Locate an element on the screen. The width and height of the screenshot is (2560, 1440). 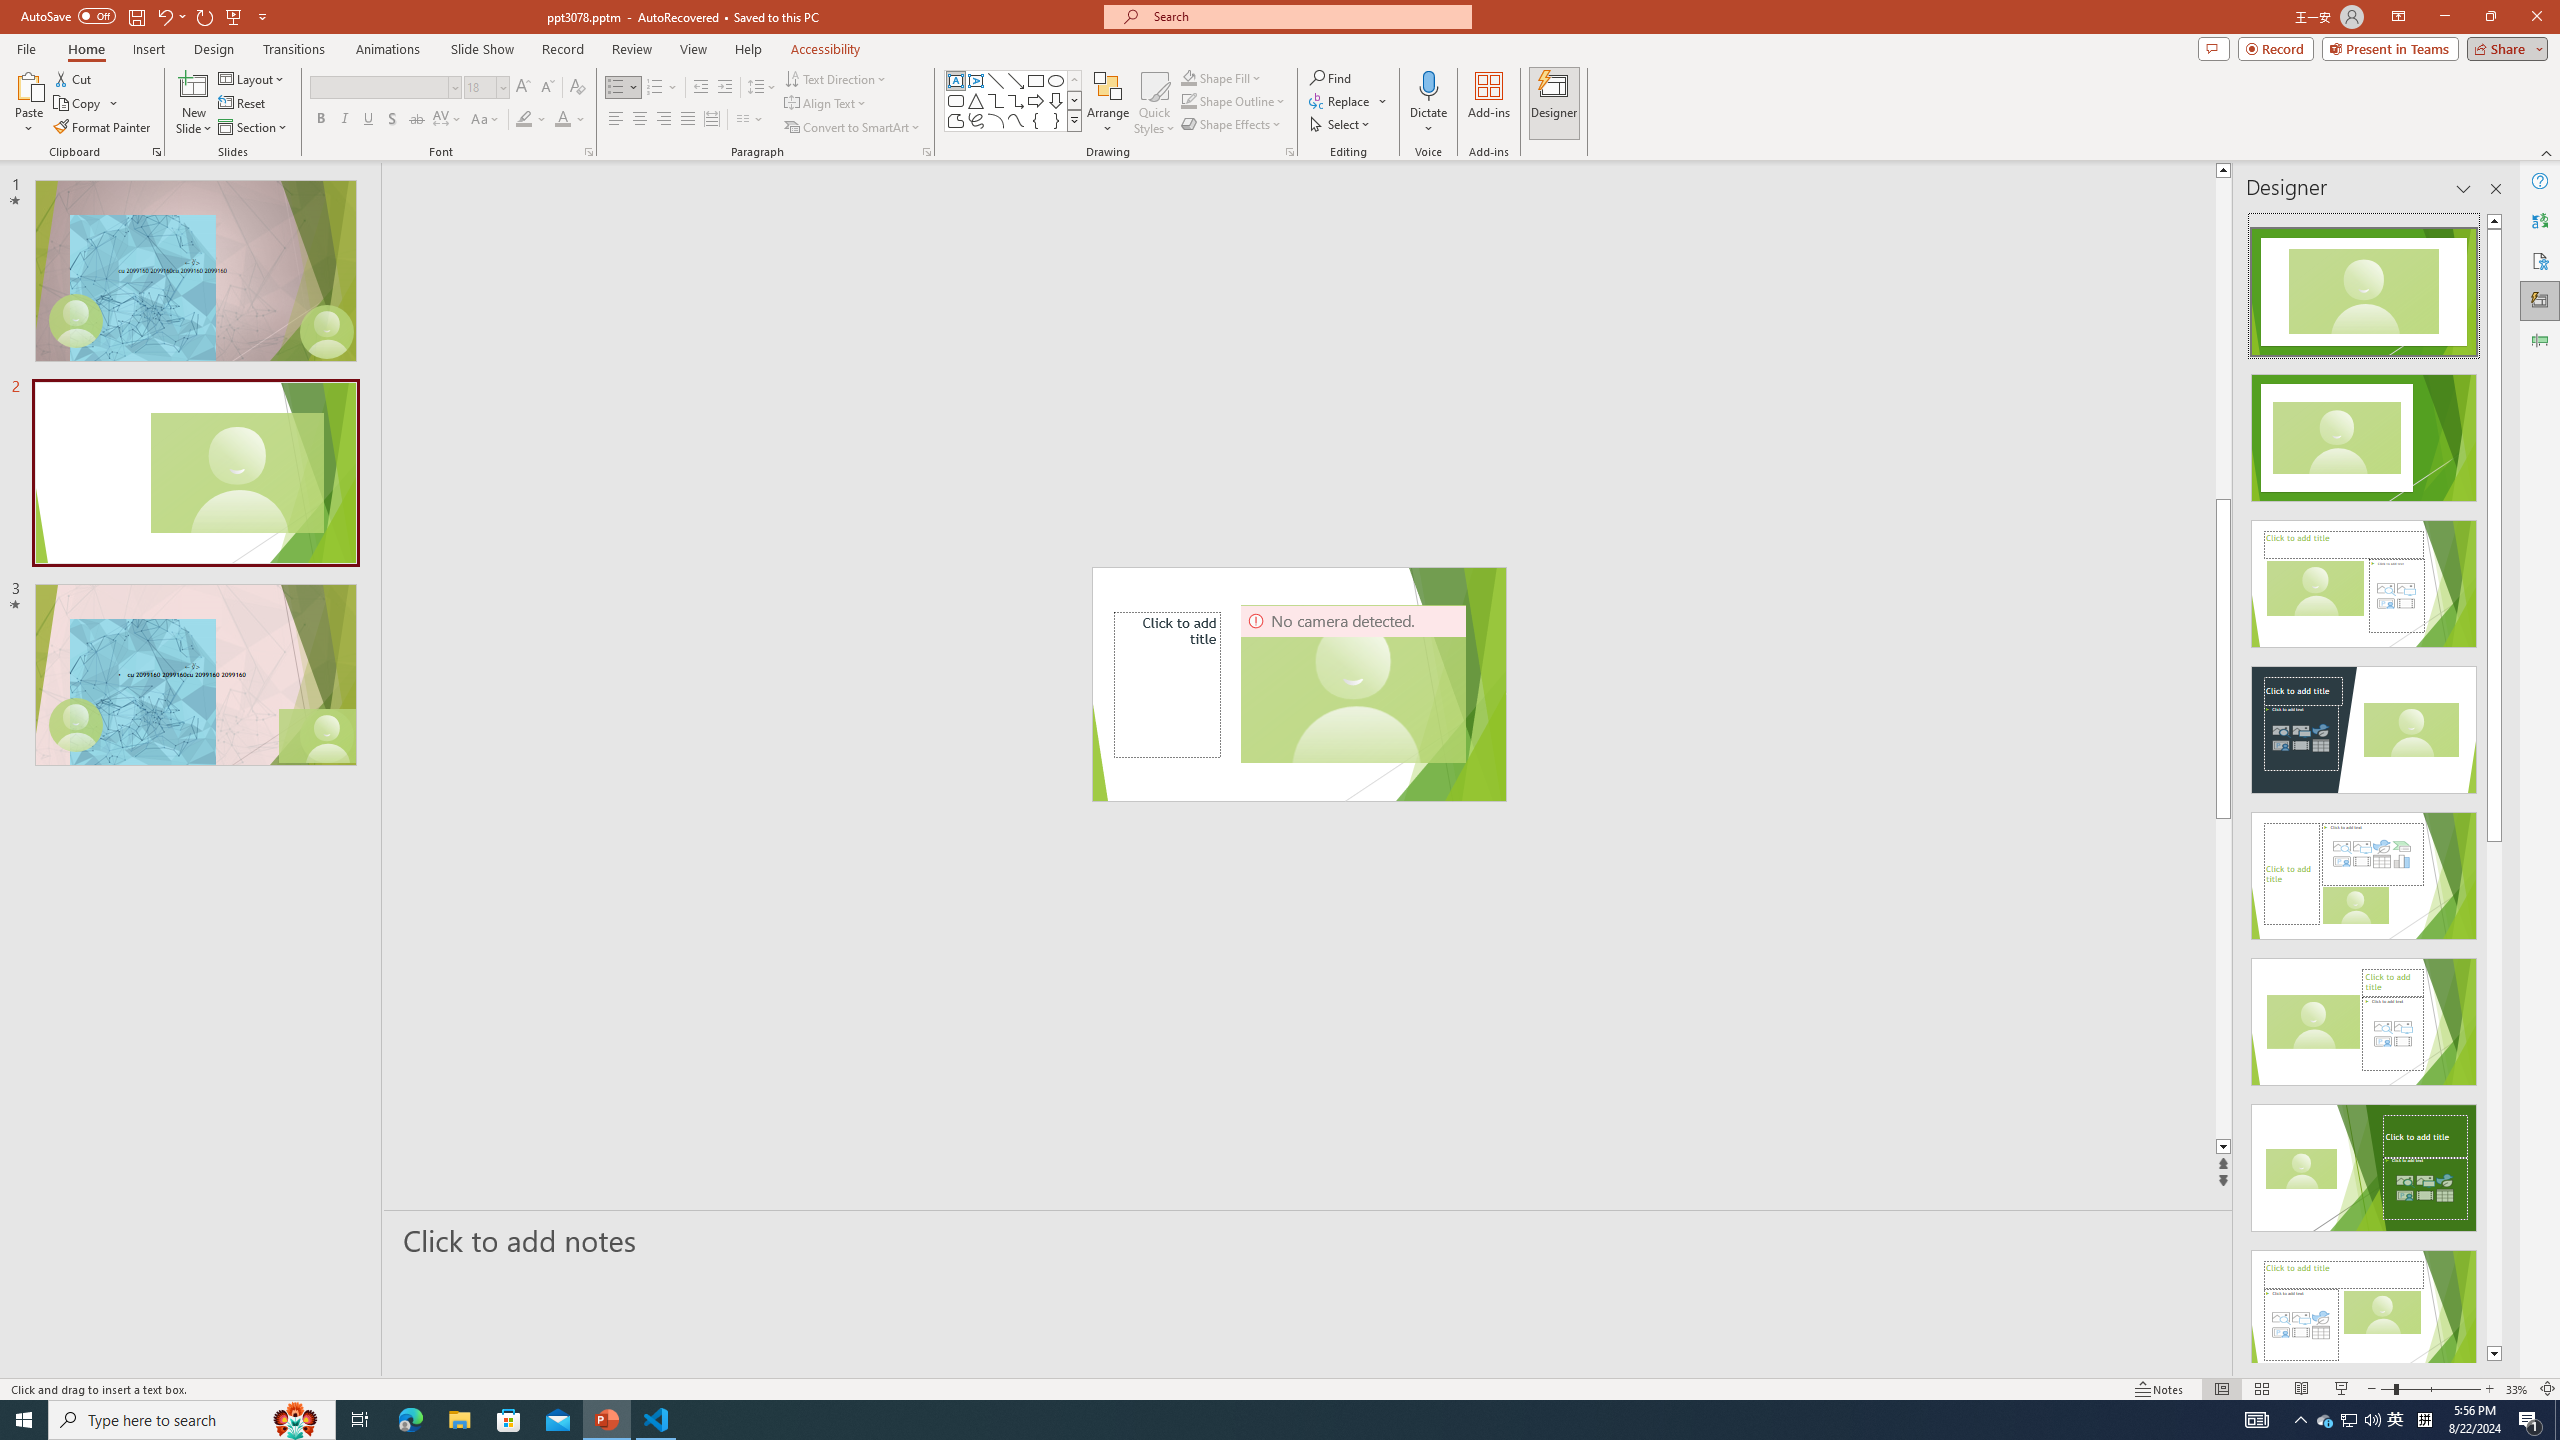
Title TextBox is located at coordinates (1167, 684).